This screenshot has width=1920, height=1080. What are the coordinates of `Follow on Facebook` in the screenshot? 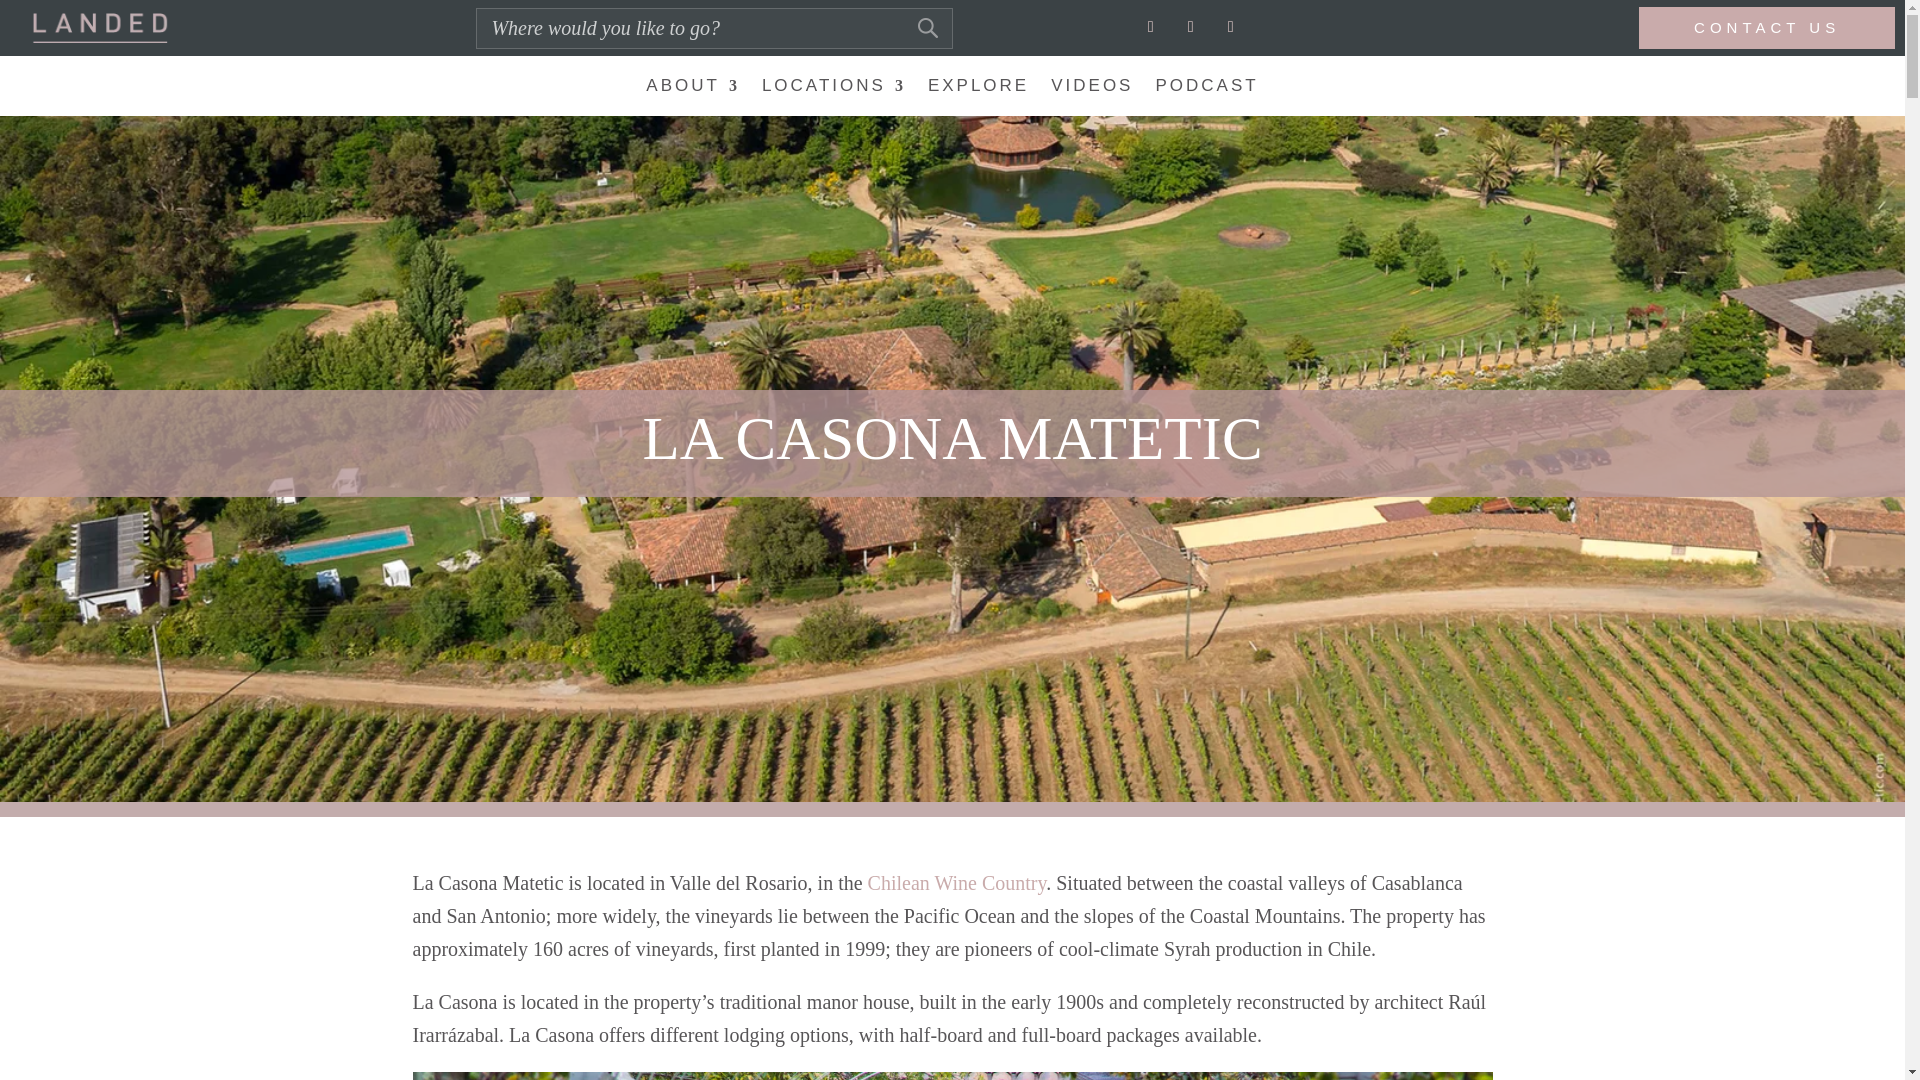 It's located at (1191, 26).